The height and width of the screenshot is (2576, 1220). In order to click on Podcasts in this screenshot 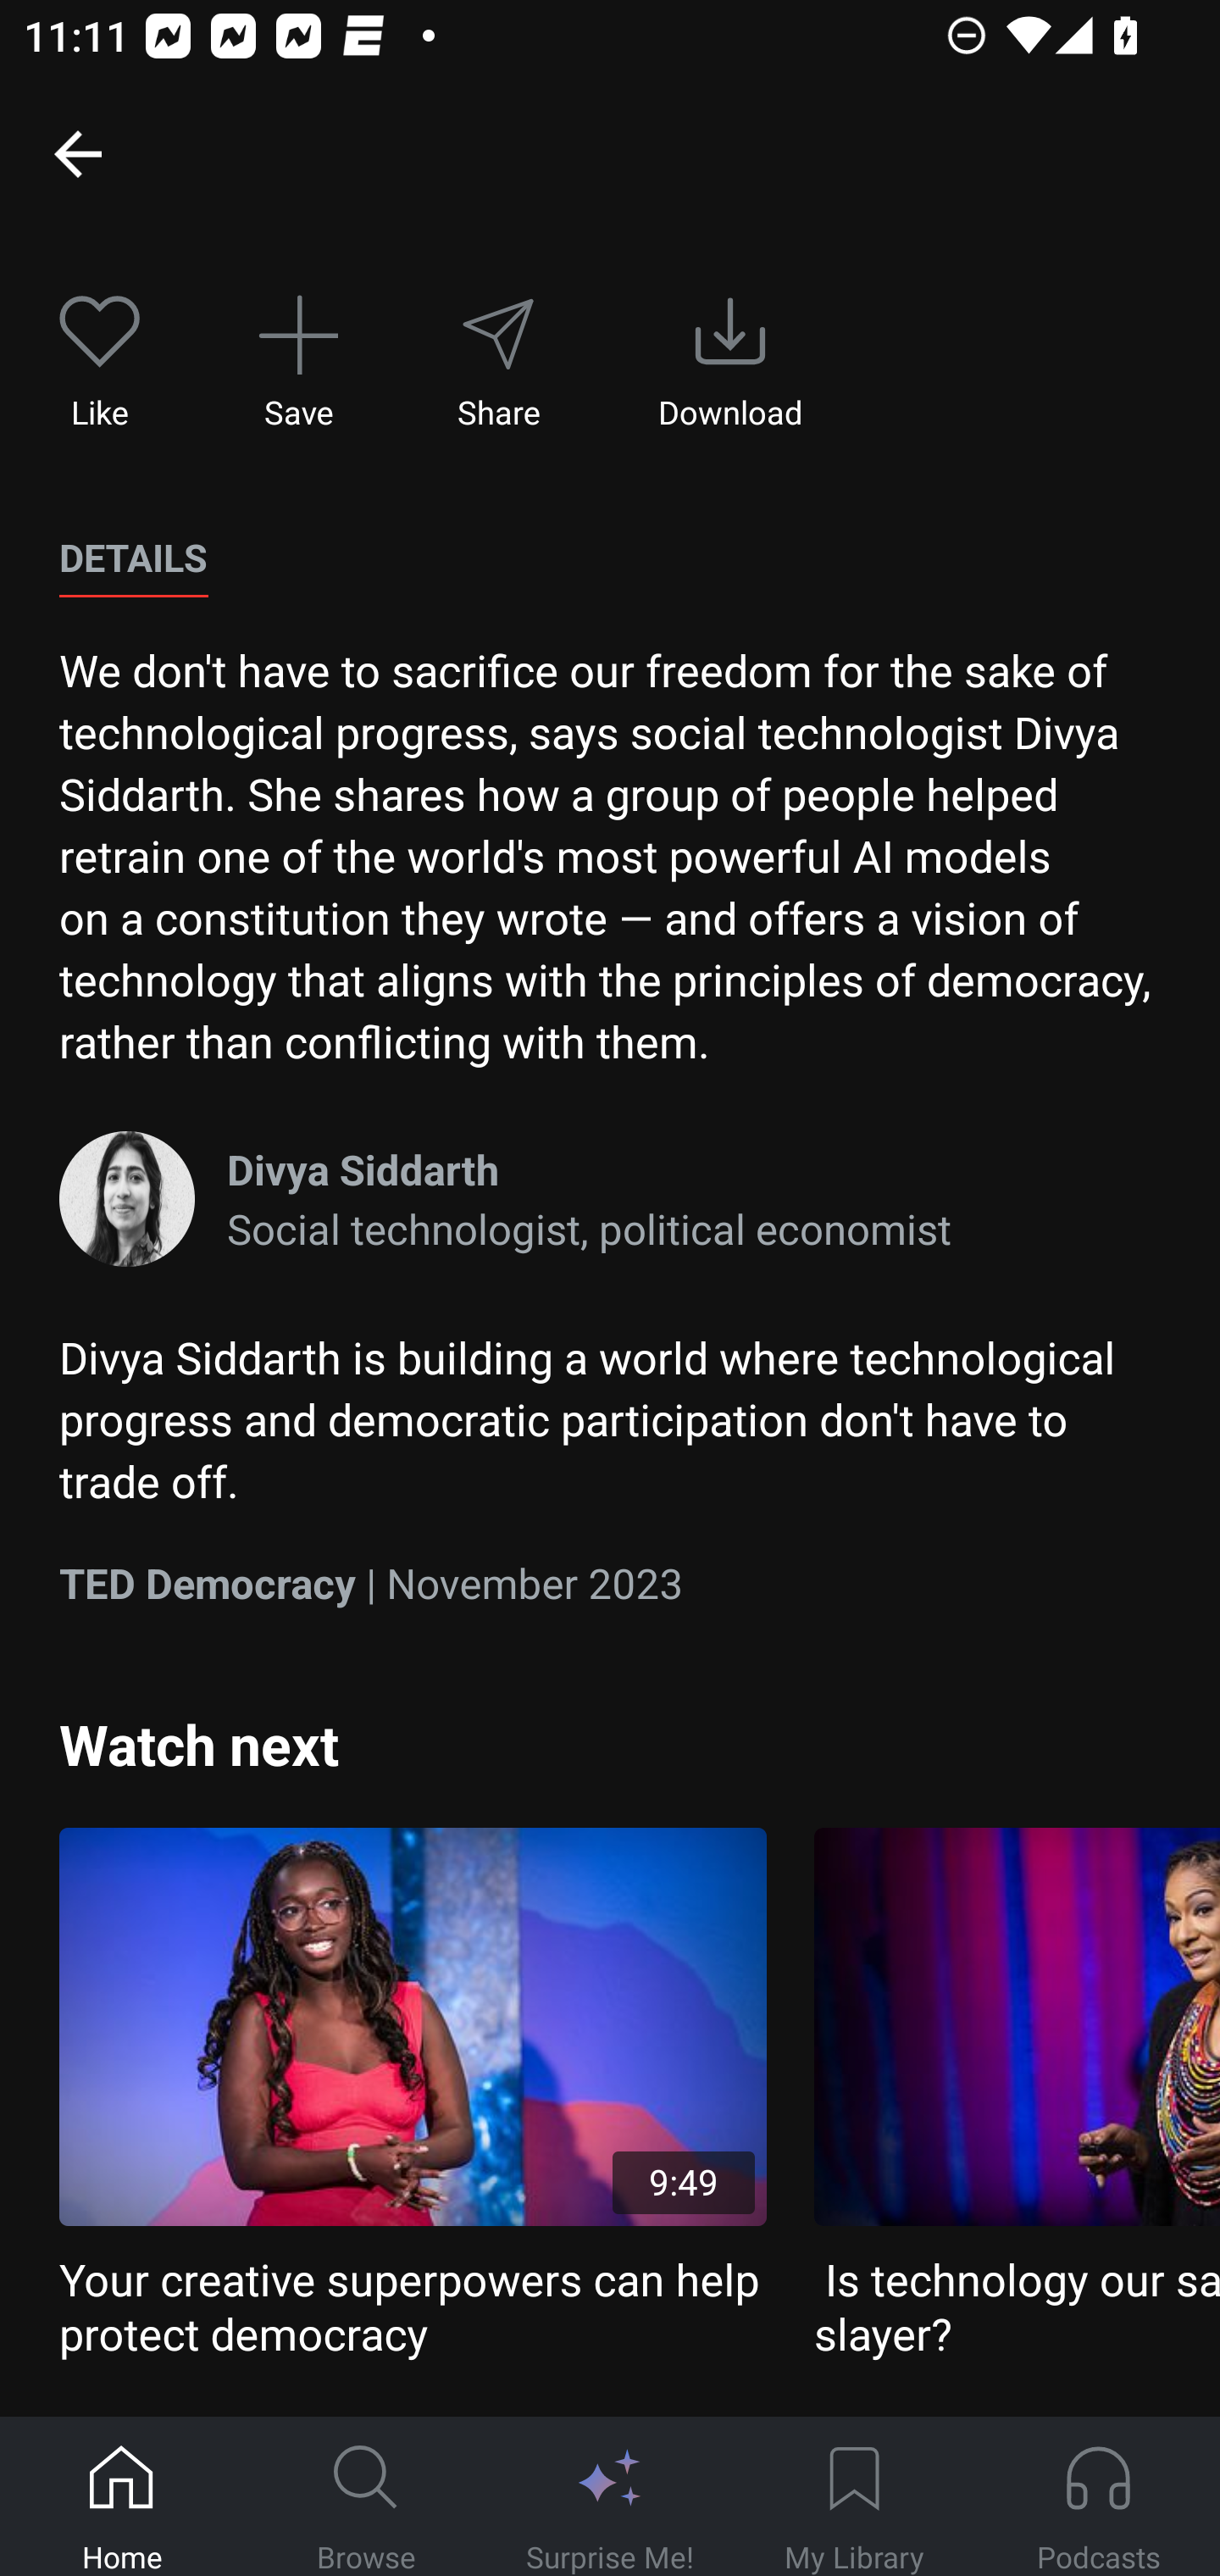, I will do `click(1098, 2497)`.